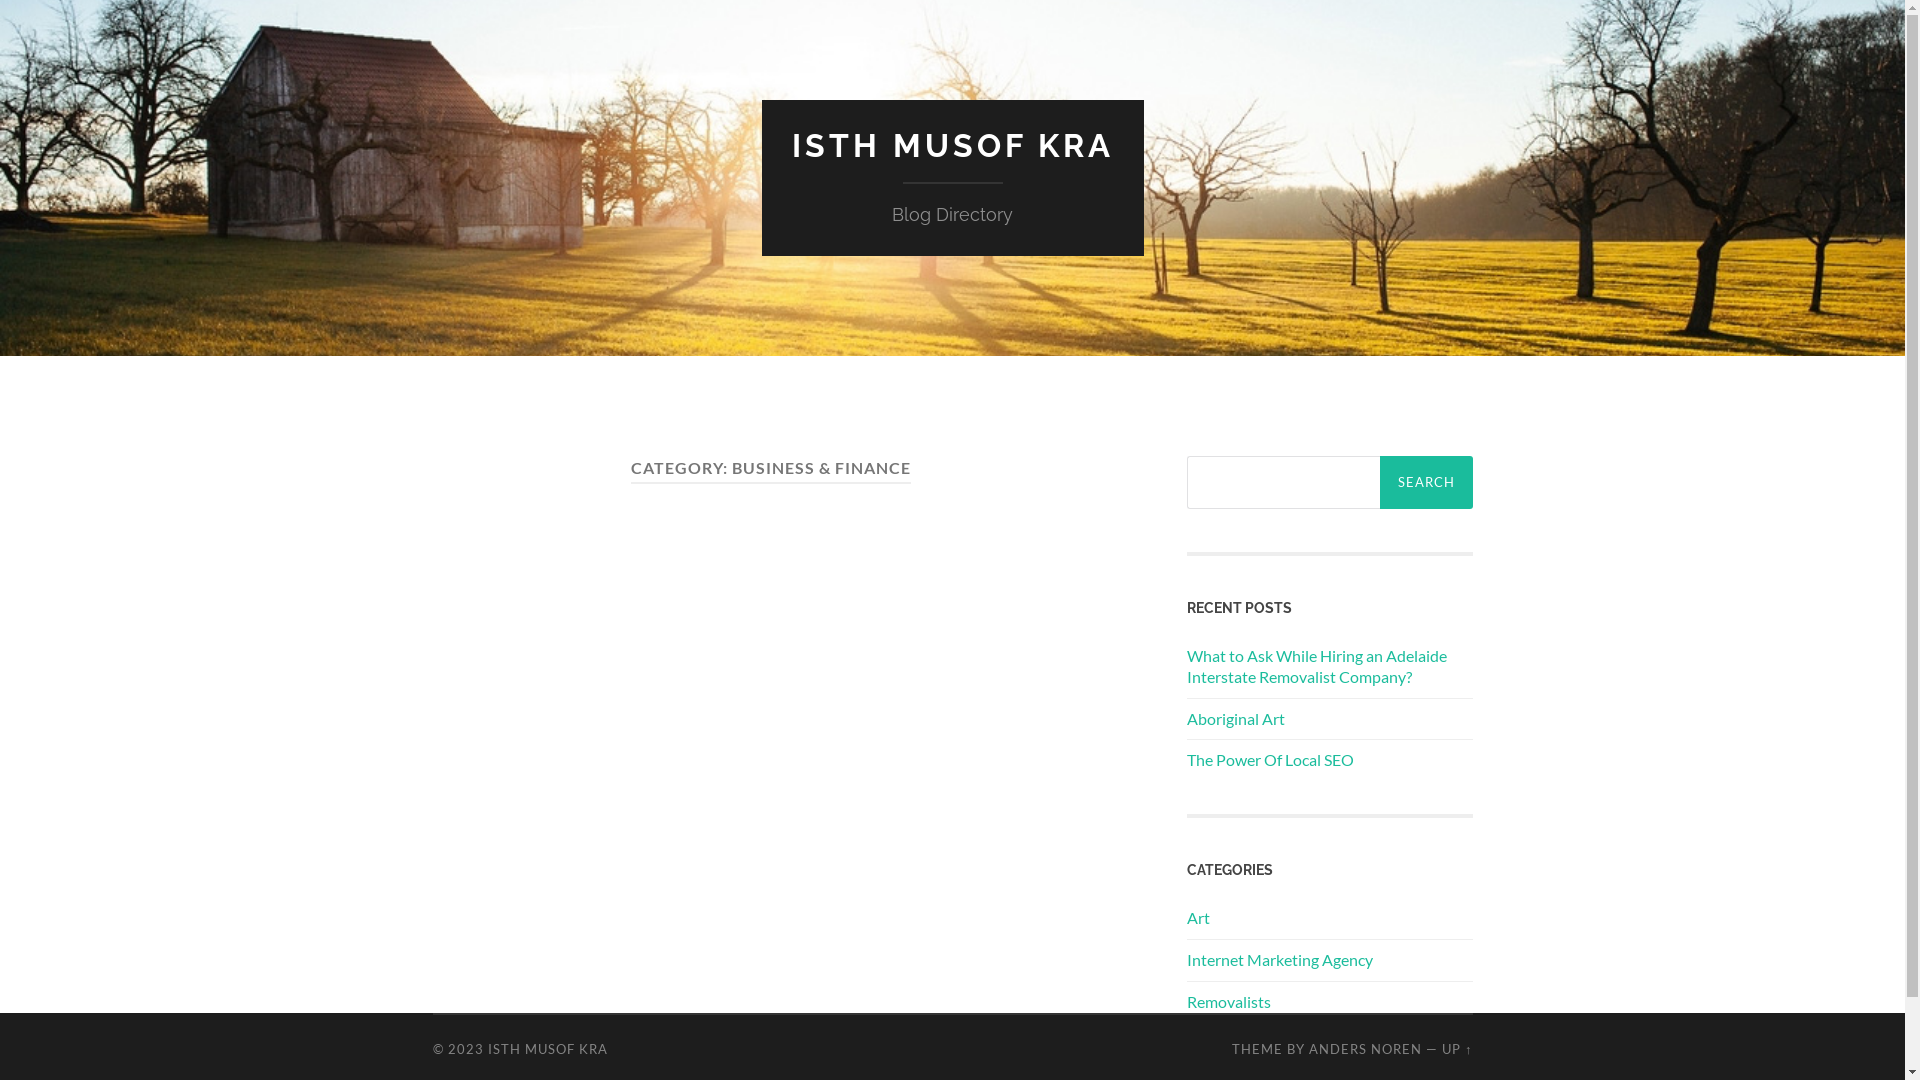 The height and width of the screenshot is (1080, 1920). Describe the element at coordinates (548, 1049) in the screenshot. I see `ISTH MUSOF KRA` at that location.